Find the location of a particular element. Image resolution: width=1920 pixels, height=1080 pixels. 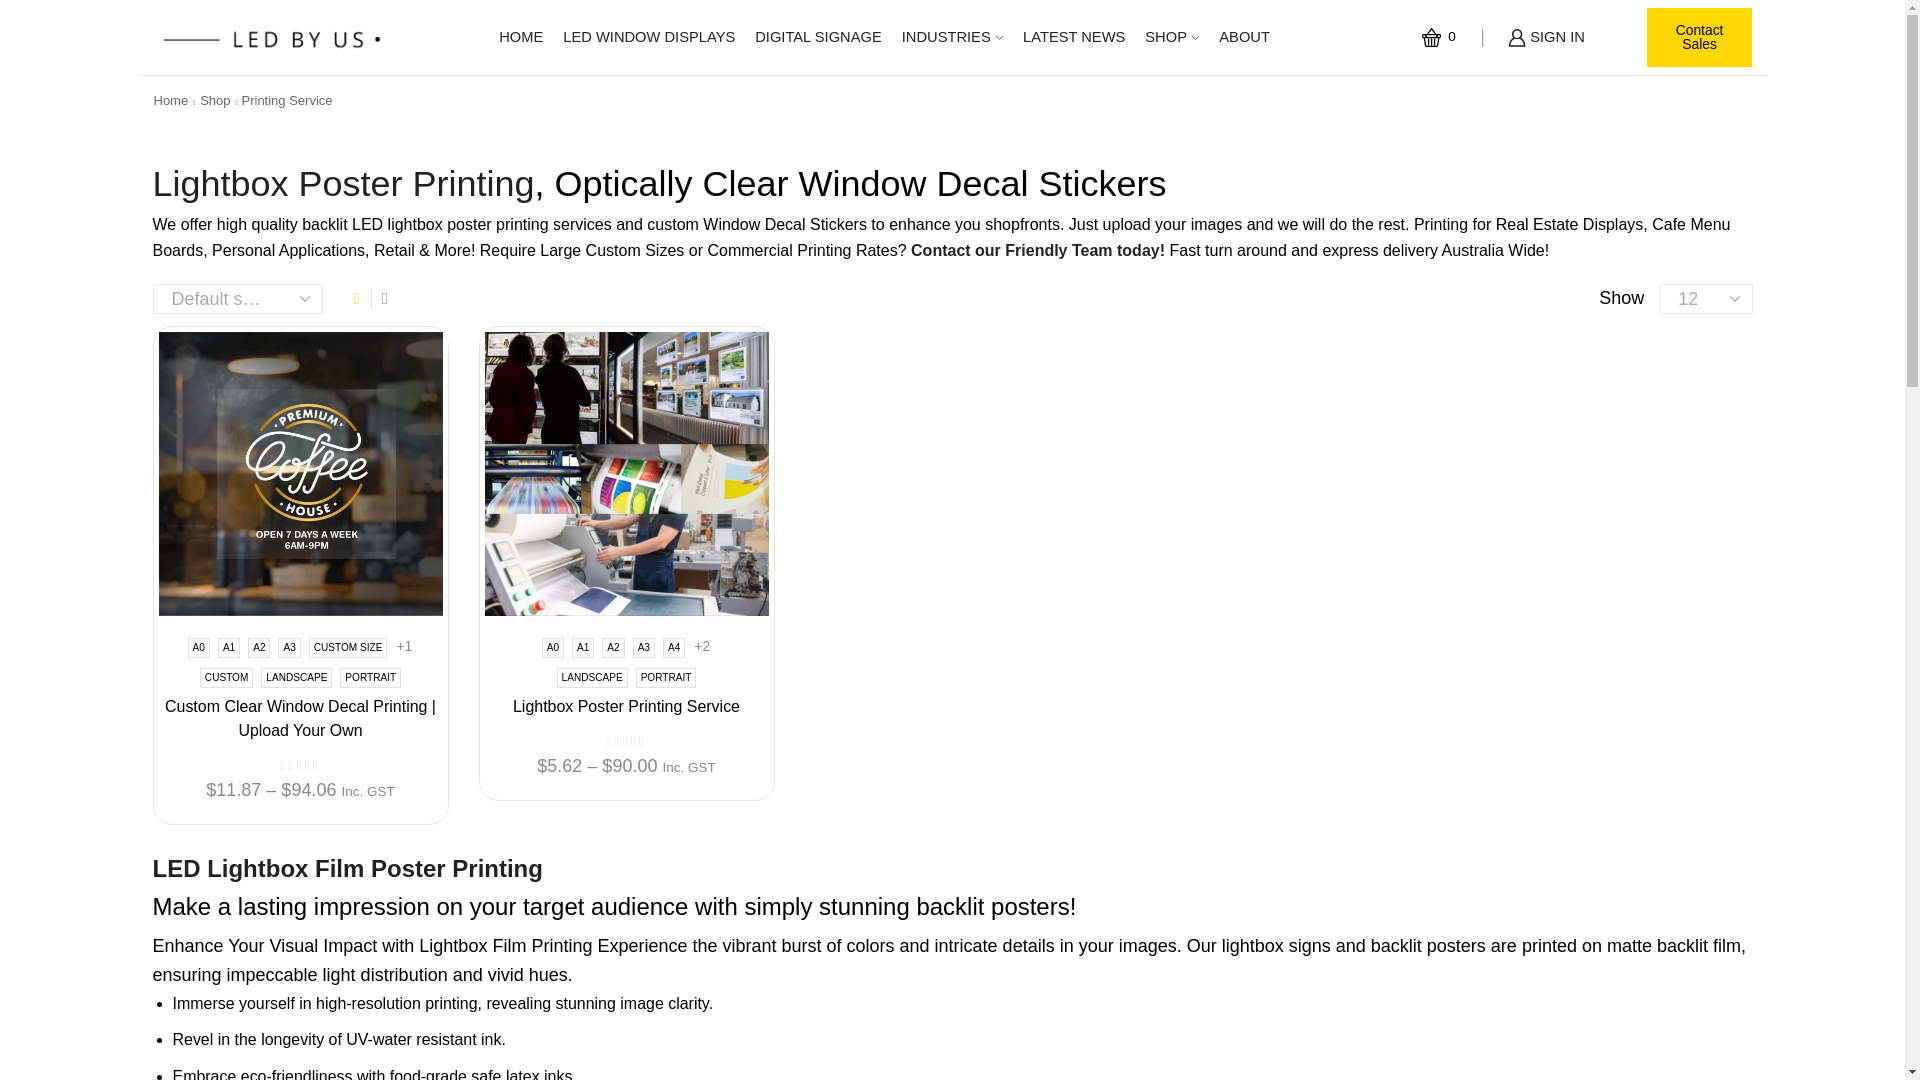

INDUSTRIES is located at coordinates (952, 38).